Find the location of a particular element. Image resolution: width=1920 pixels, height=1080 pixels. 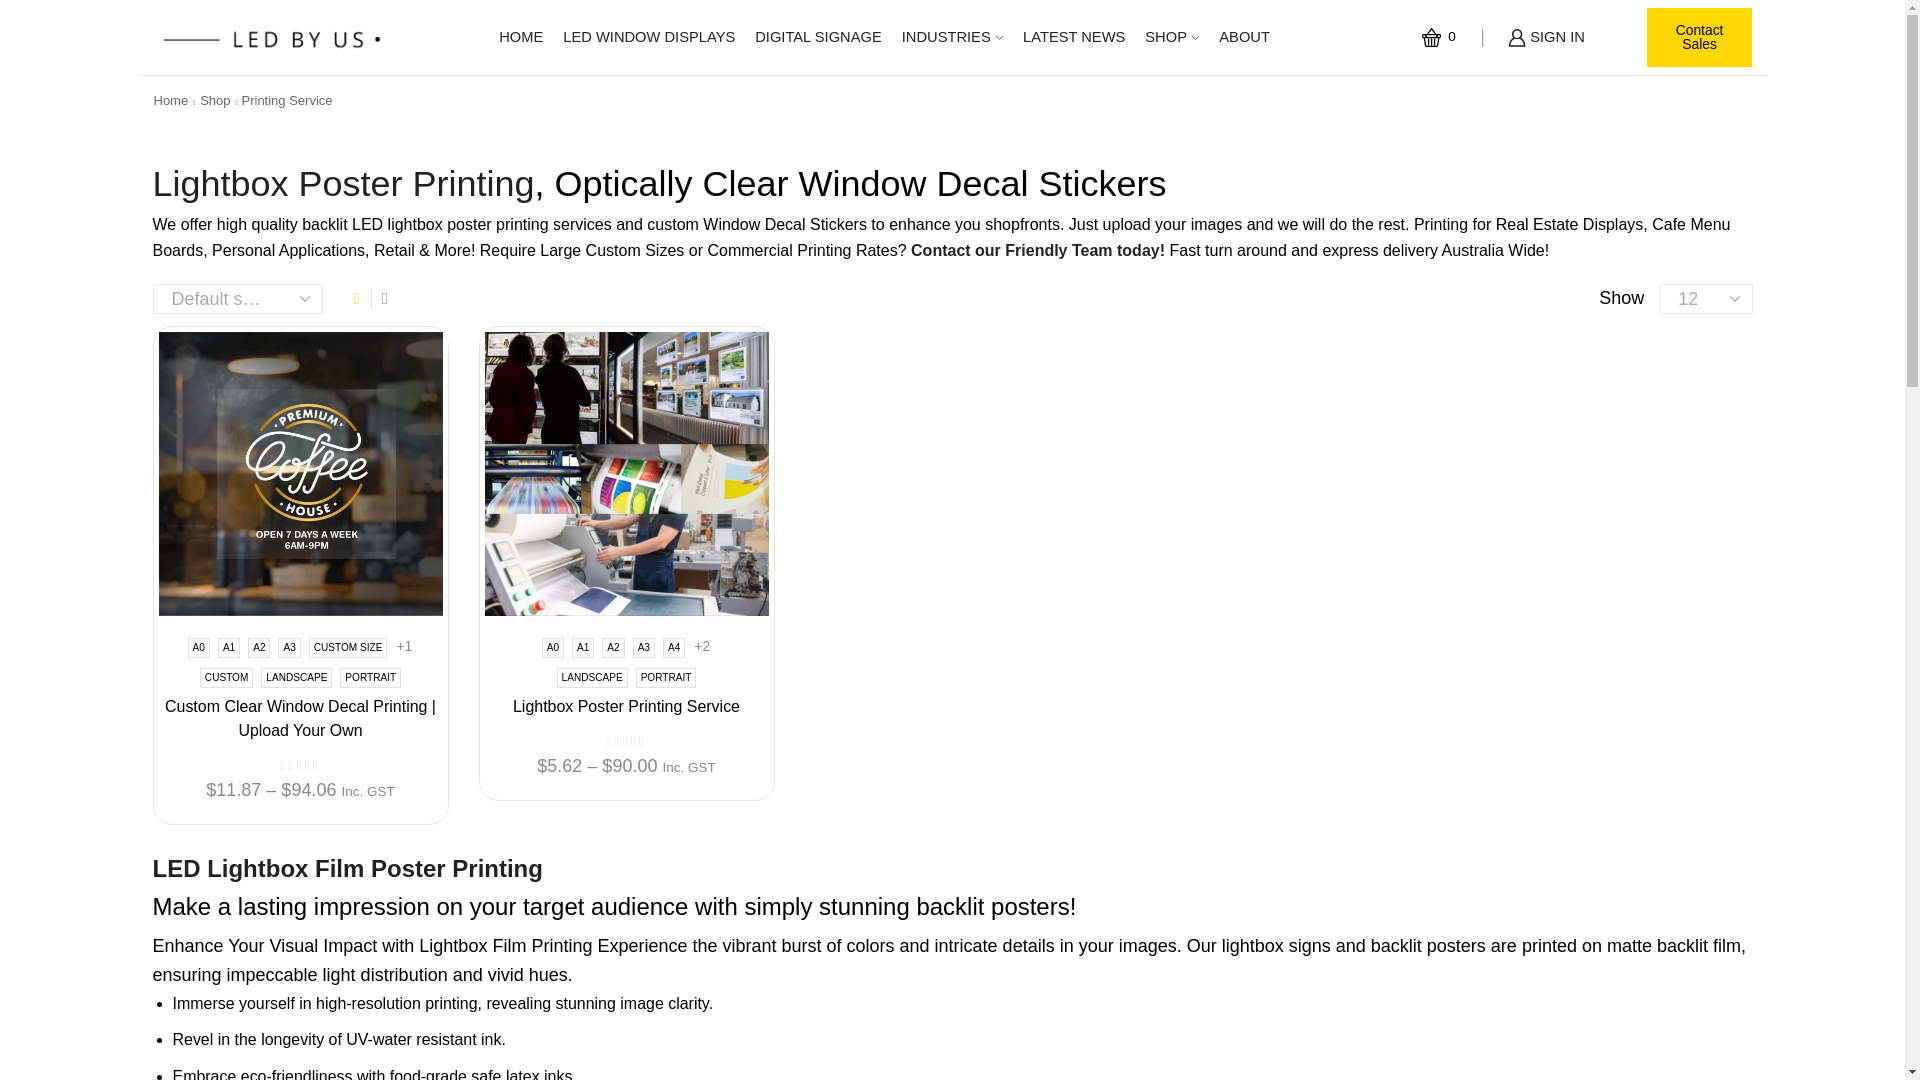

INDUSTRIES is located at coordinates (952, 38).